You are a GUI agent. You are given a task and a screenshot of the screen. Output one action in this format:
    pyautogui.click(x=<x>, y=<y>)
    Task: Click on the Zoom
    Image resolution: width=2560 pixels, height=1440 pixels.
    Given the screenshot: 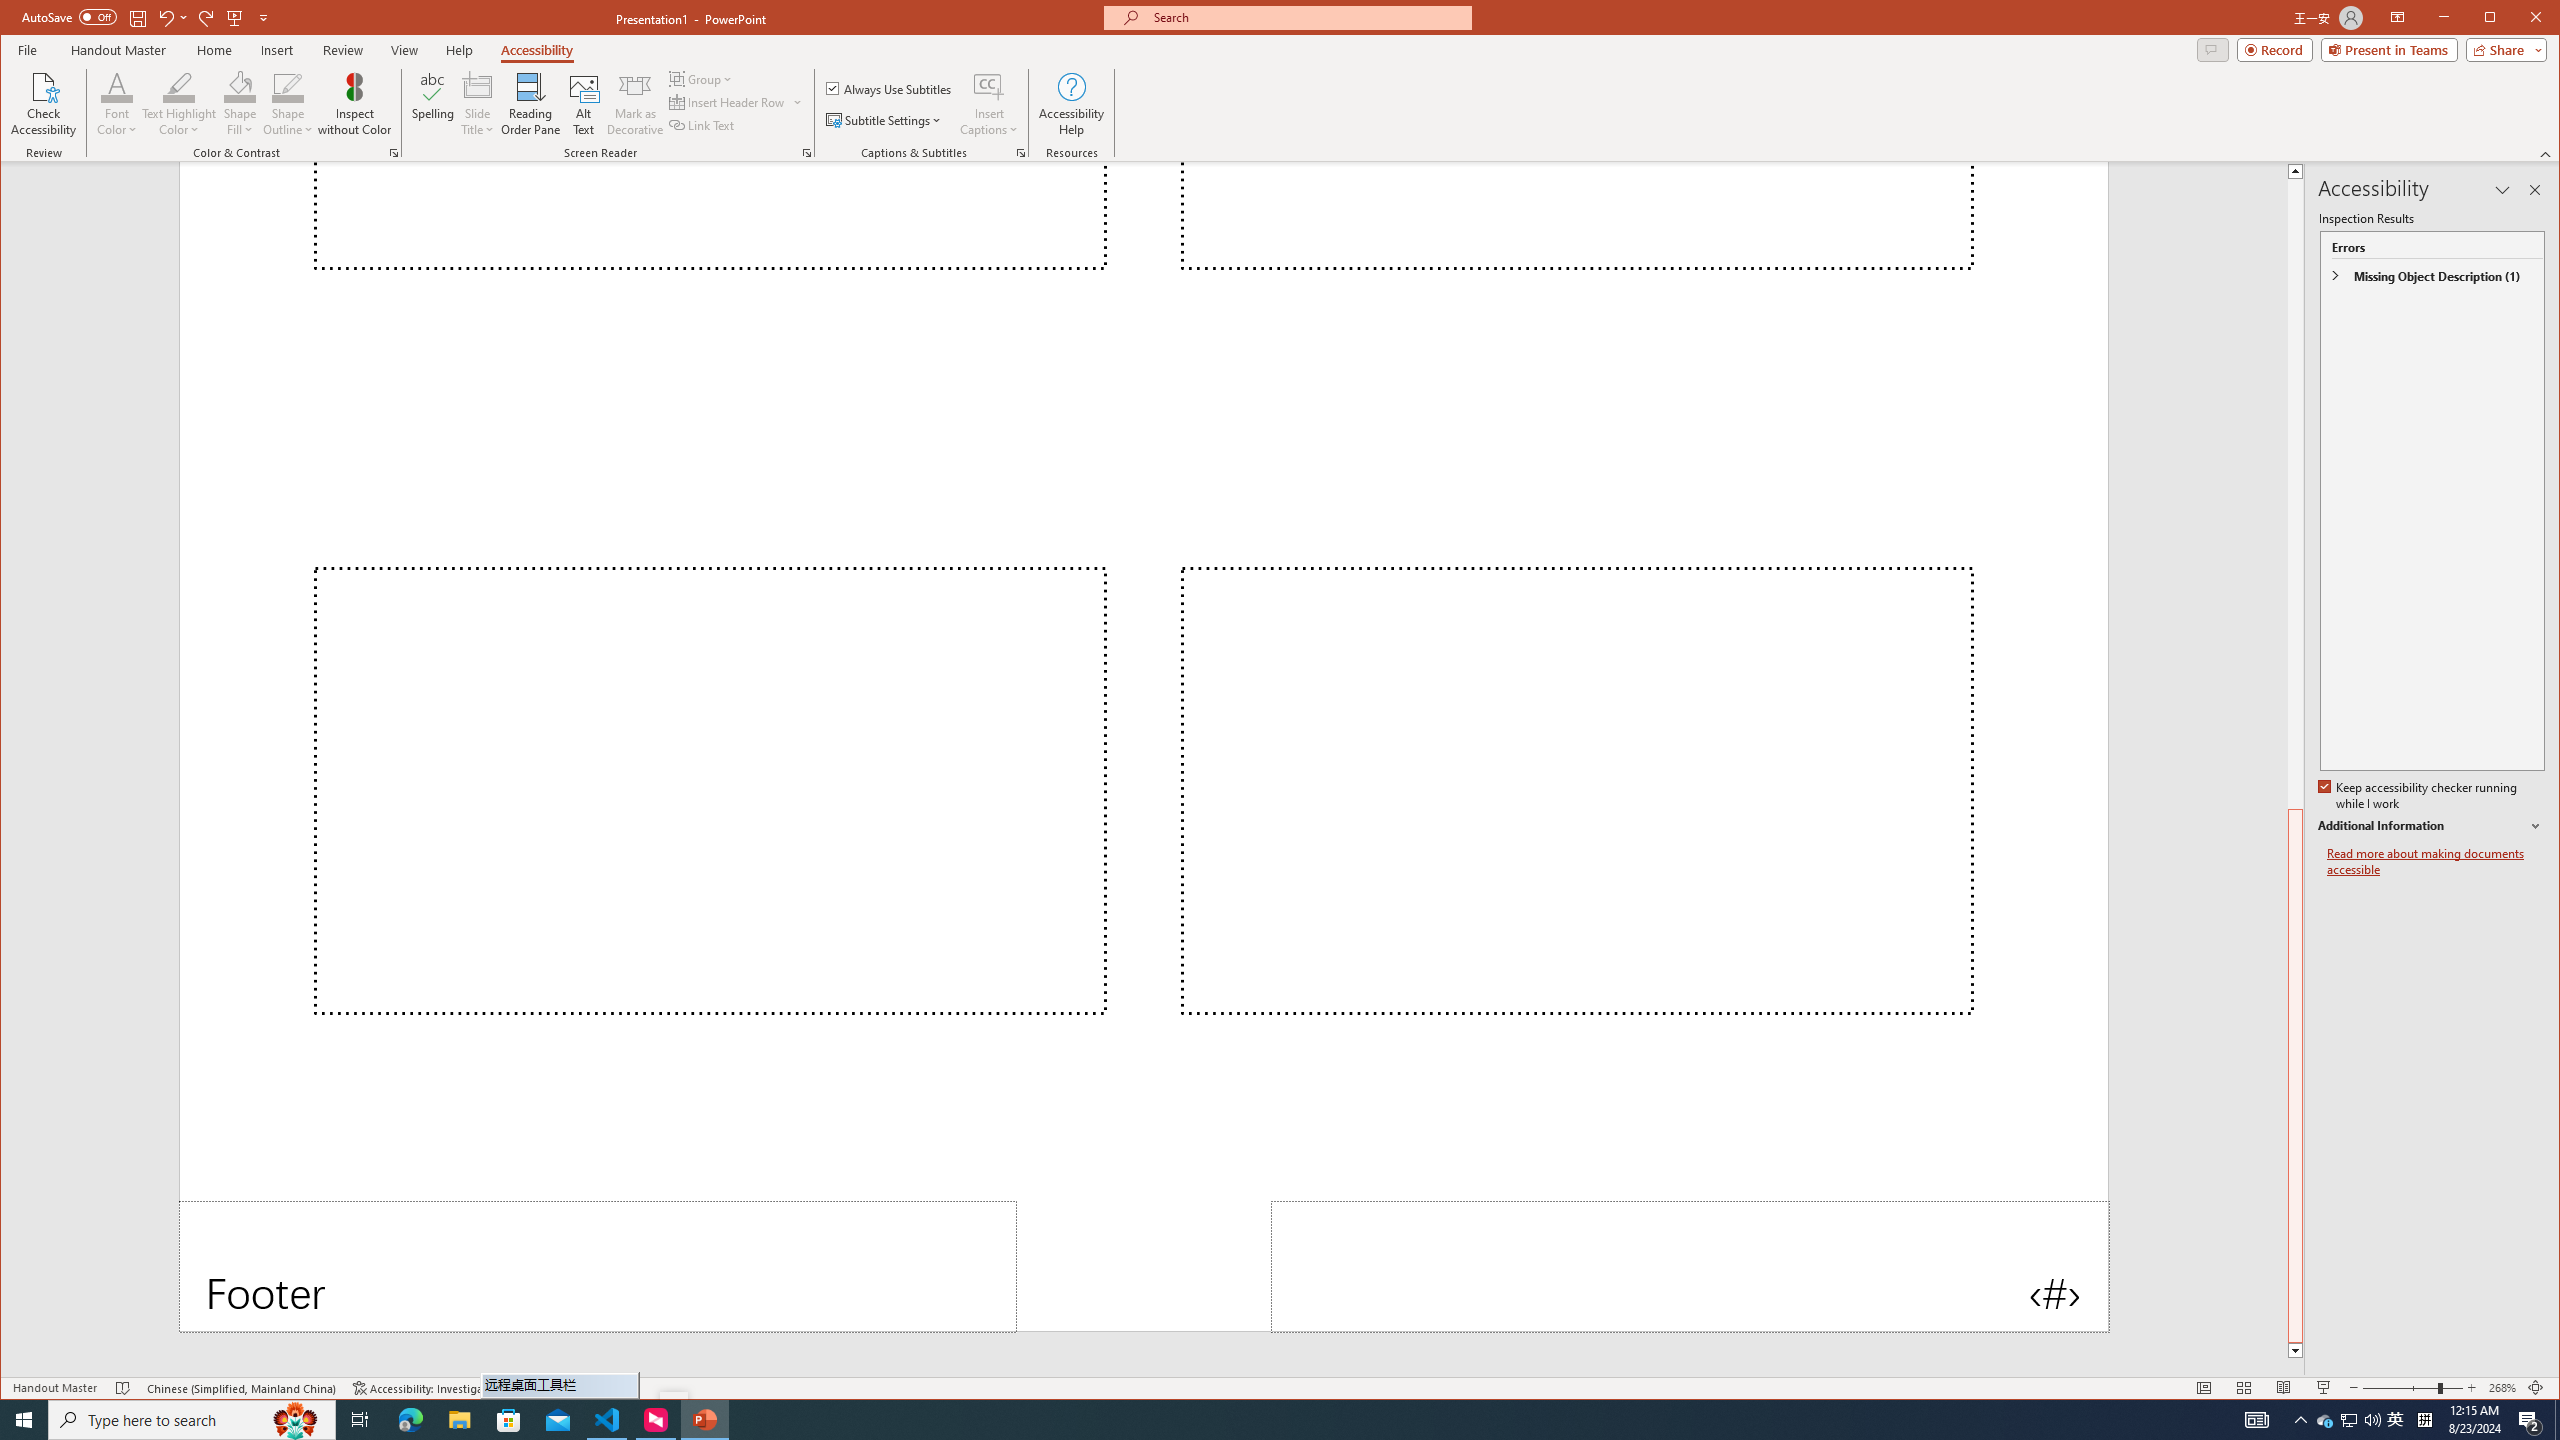 What is the action you would take?
    pyautogui.click(x=2412, y=1388)
    